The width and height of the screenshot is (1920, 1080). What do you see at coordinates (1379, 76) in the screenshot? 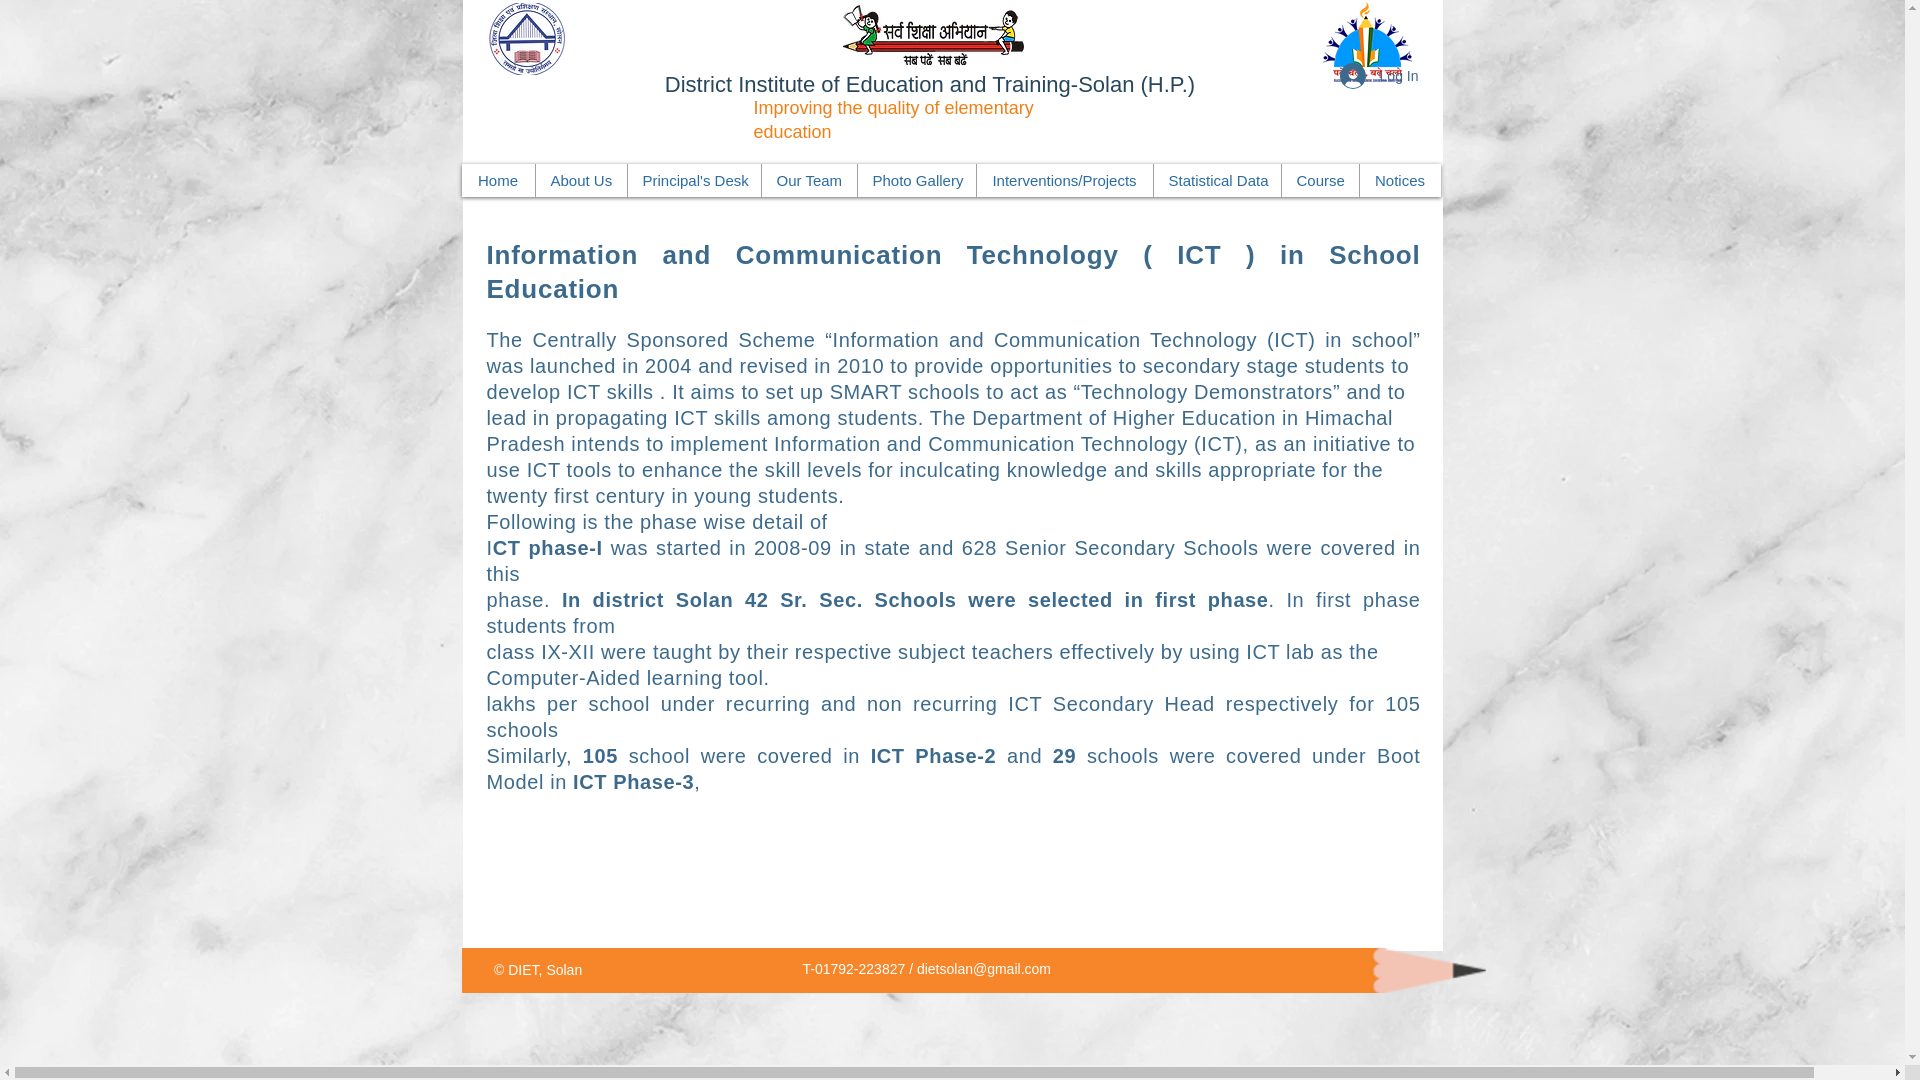
I see `Log In` at bounding box center [1379, 76].